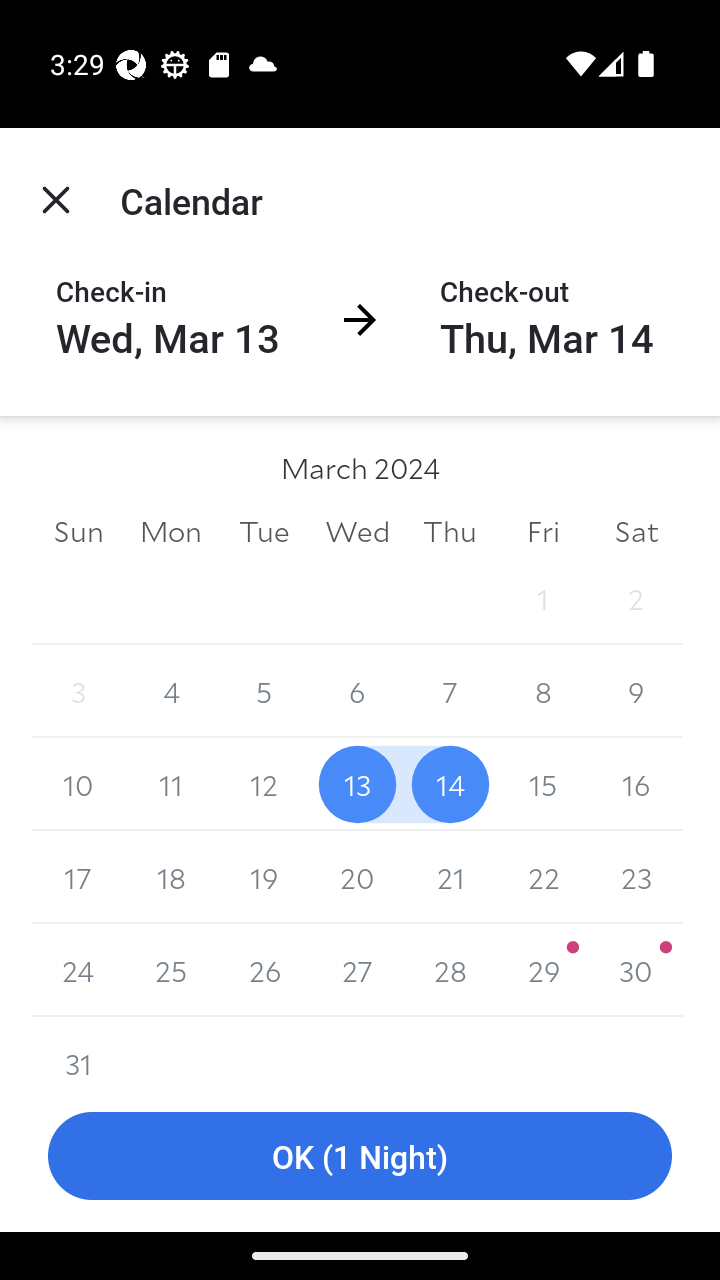 The height and width of the screenshot is (1280, 720). What do you see at coordinates (542, 970) in the screenshot?
I see `29 29 March 2024` at bounding box center [542, 970].